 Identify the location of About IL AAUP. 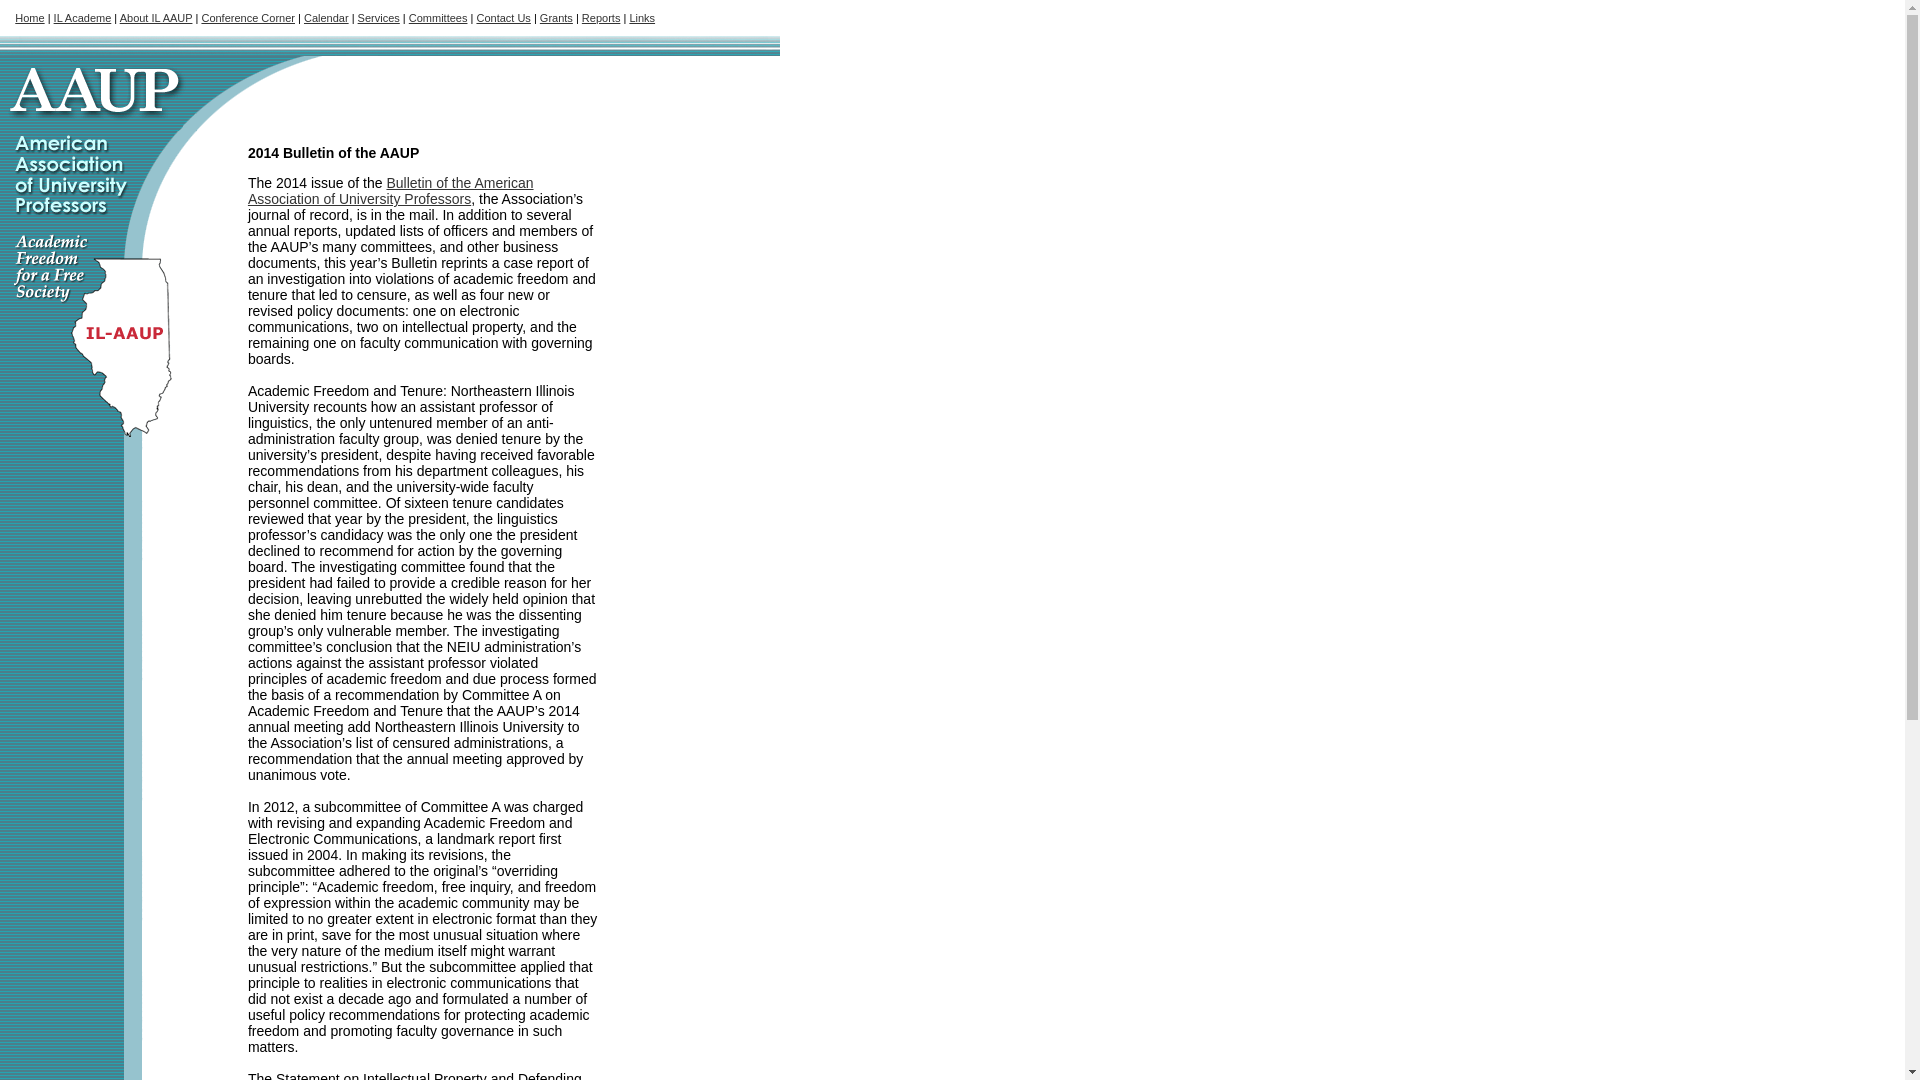
(156, 17).